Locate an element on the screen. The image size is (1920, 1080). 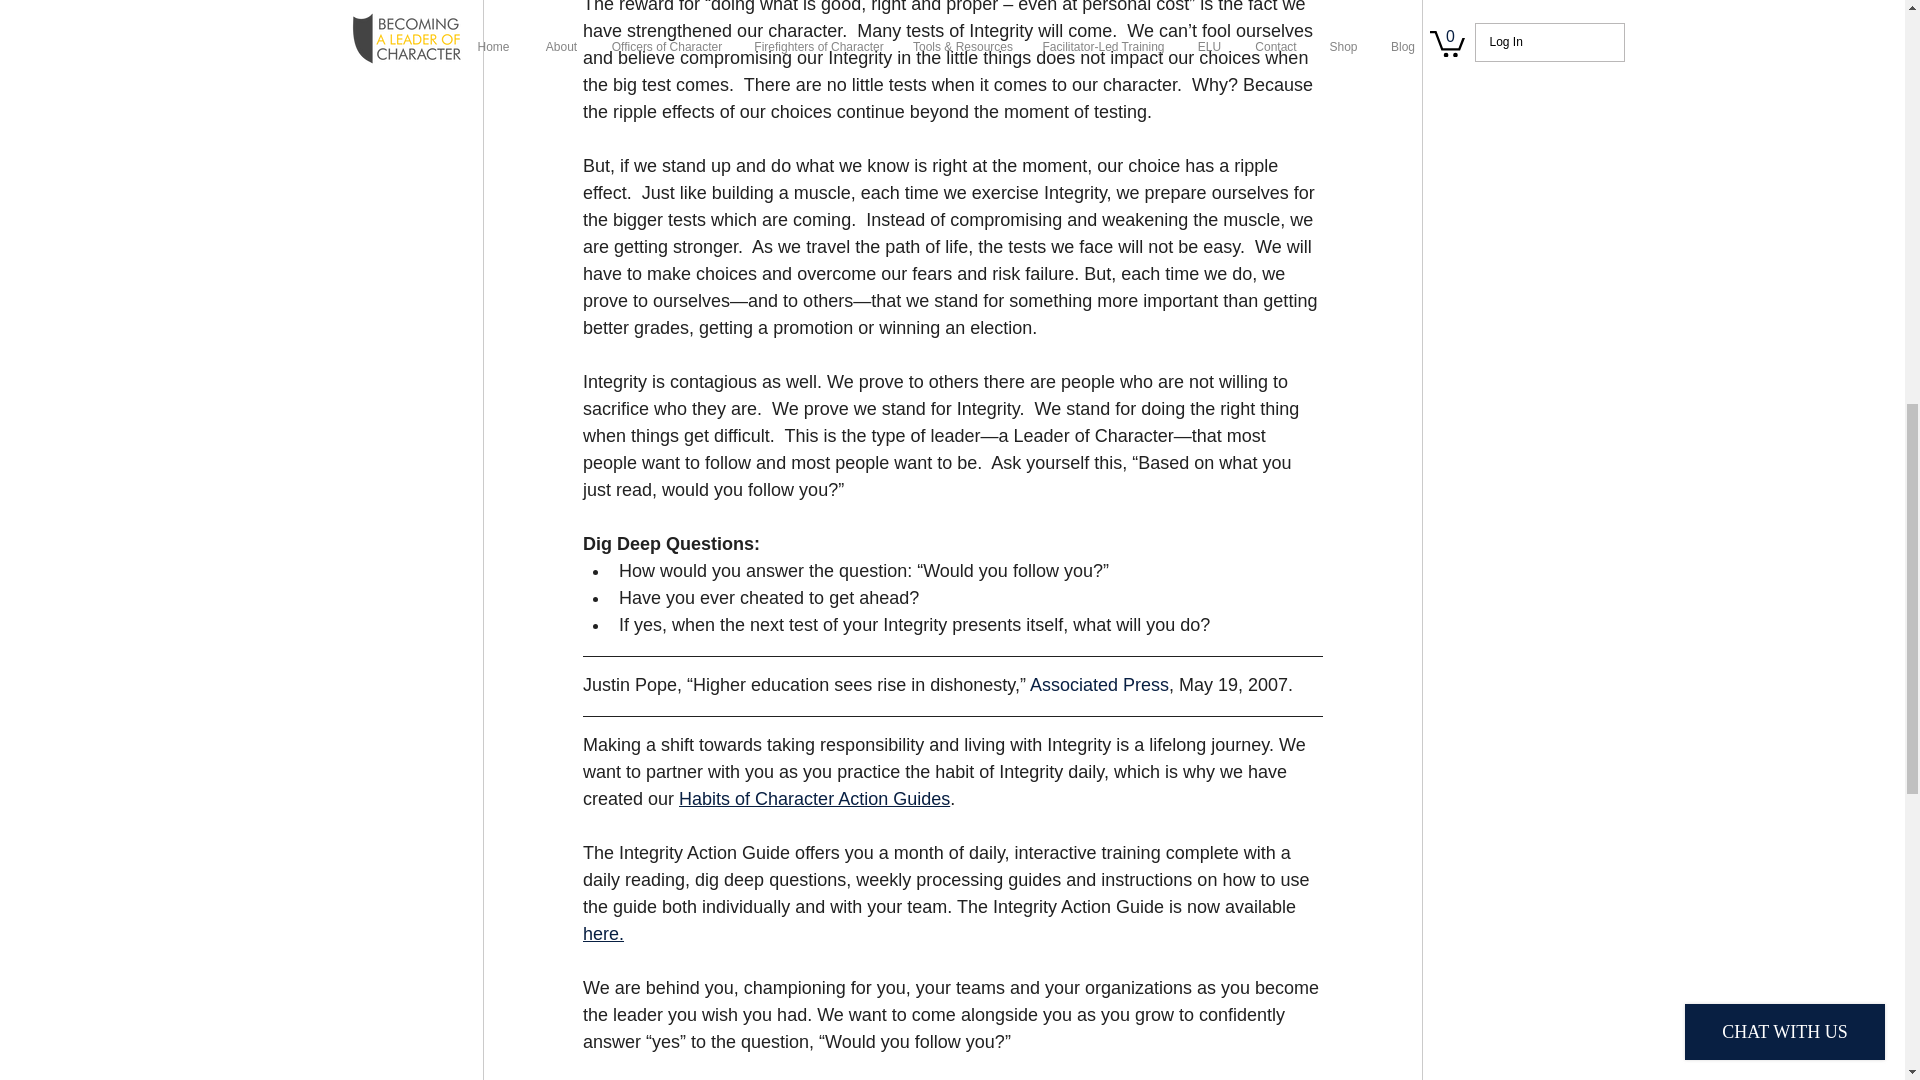
Associated Press is located at coordinates (1098, 685).